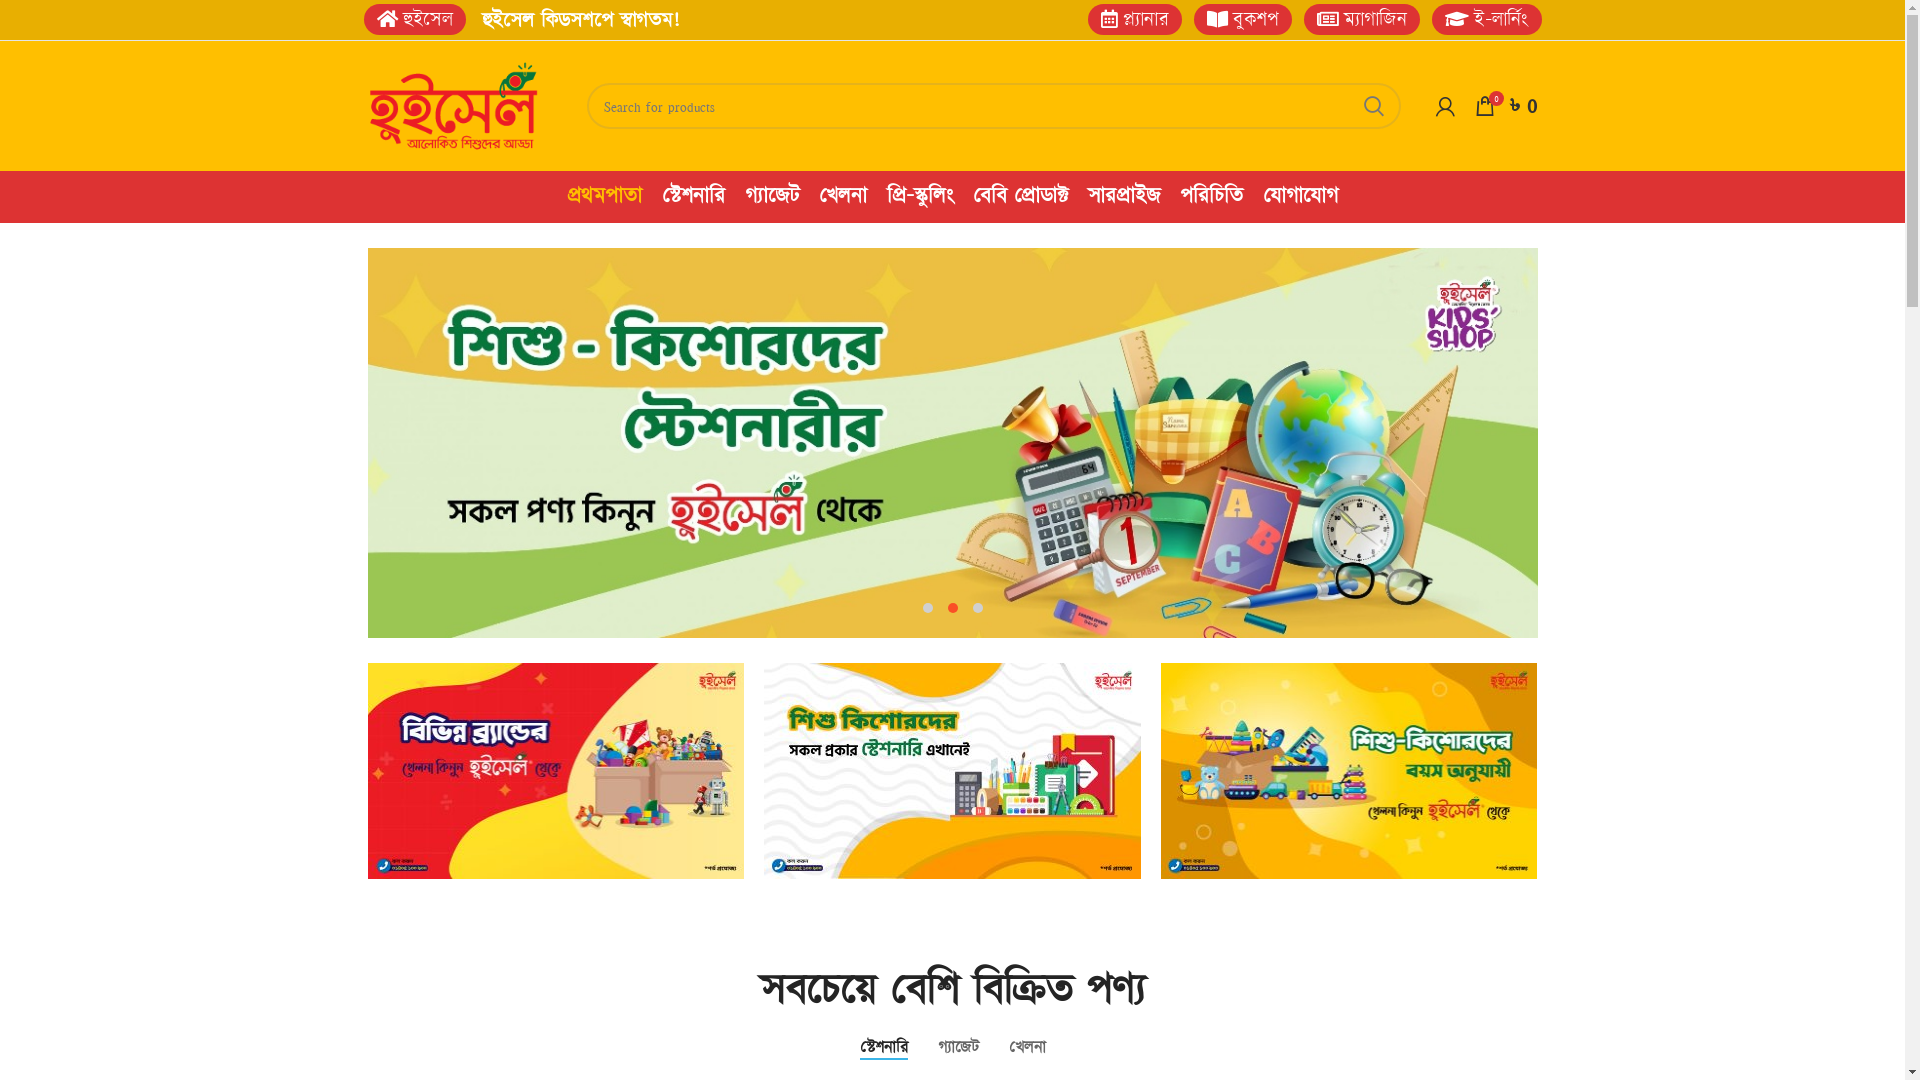 This screenshot has height=1080, width=1920. What do you see at coordinates (1350, 771) in the screenshot?
I see `banner3` at bounding box center [1350, 771].